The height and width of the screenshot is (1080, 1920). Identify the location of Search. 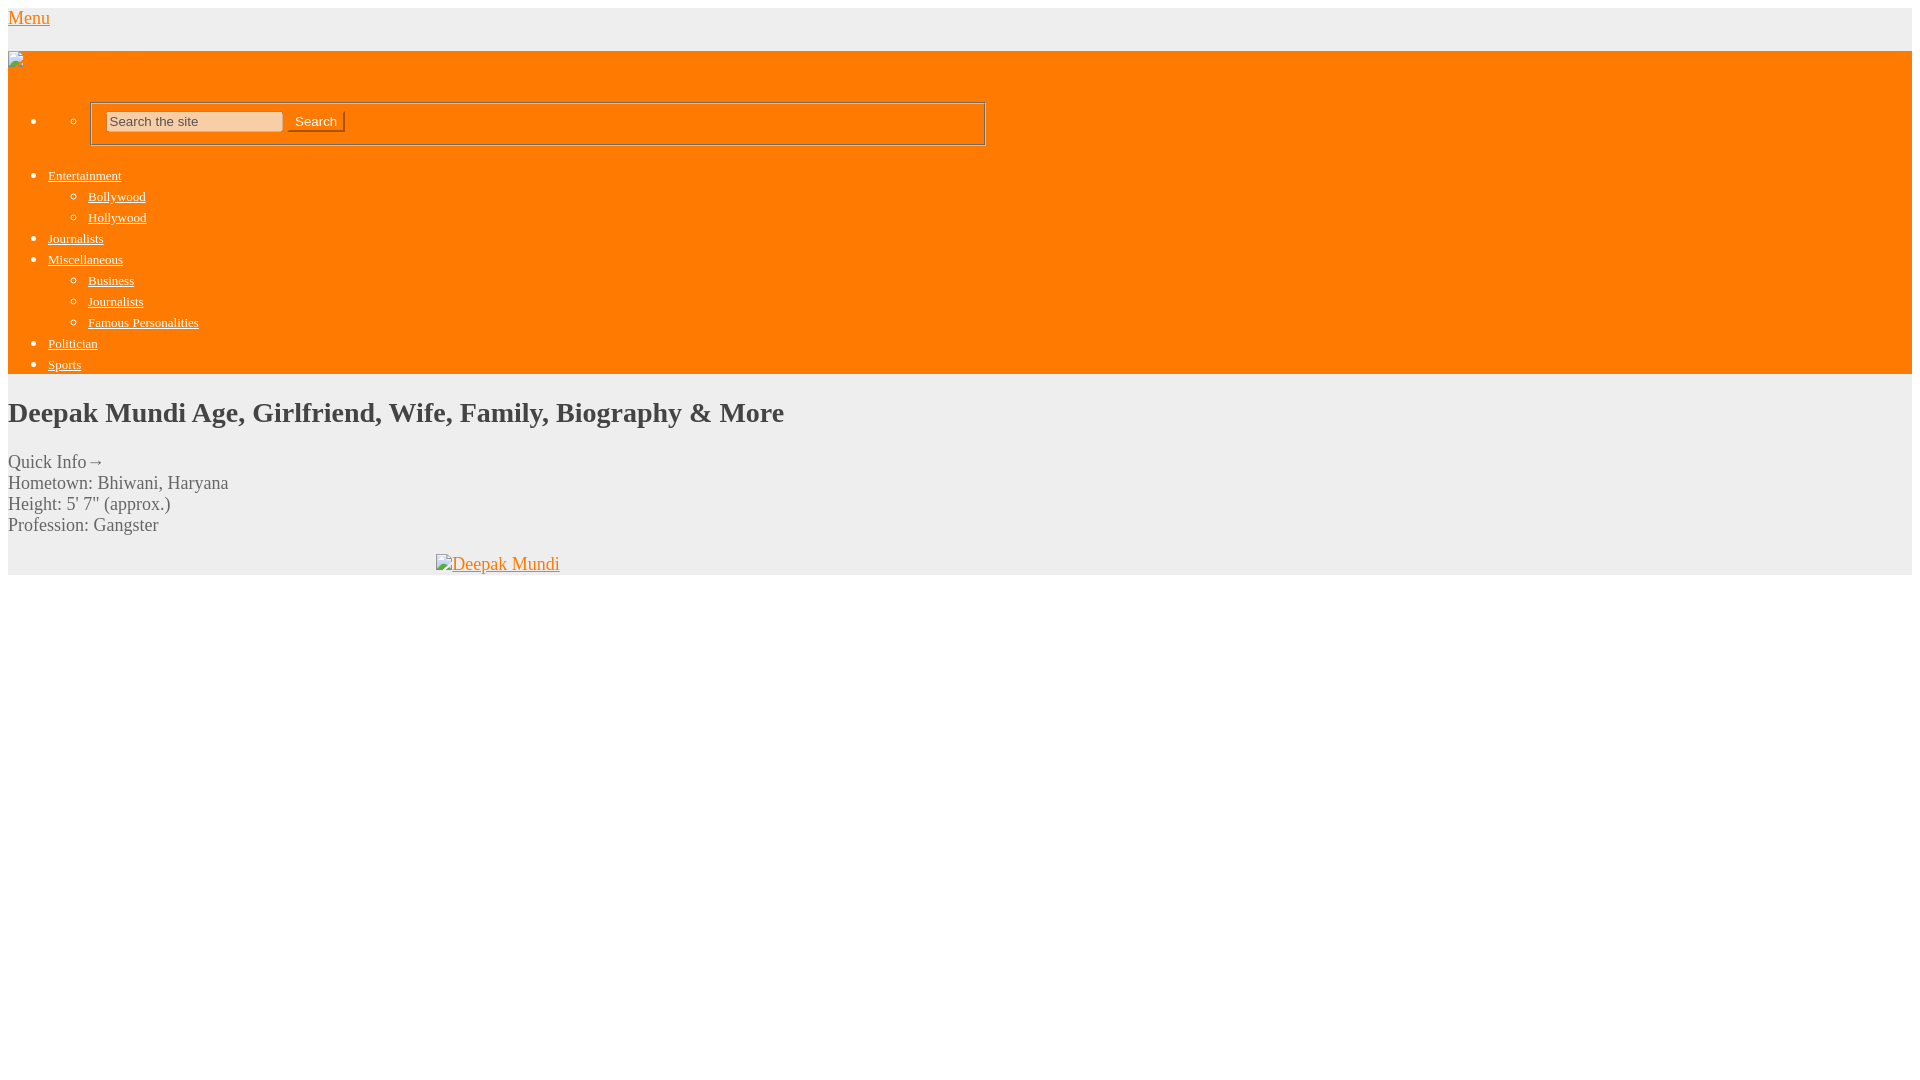
(316, 121).